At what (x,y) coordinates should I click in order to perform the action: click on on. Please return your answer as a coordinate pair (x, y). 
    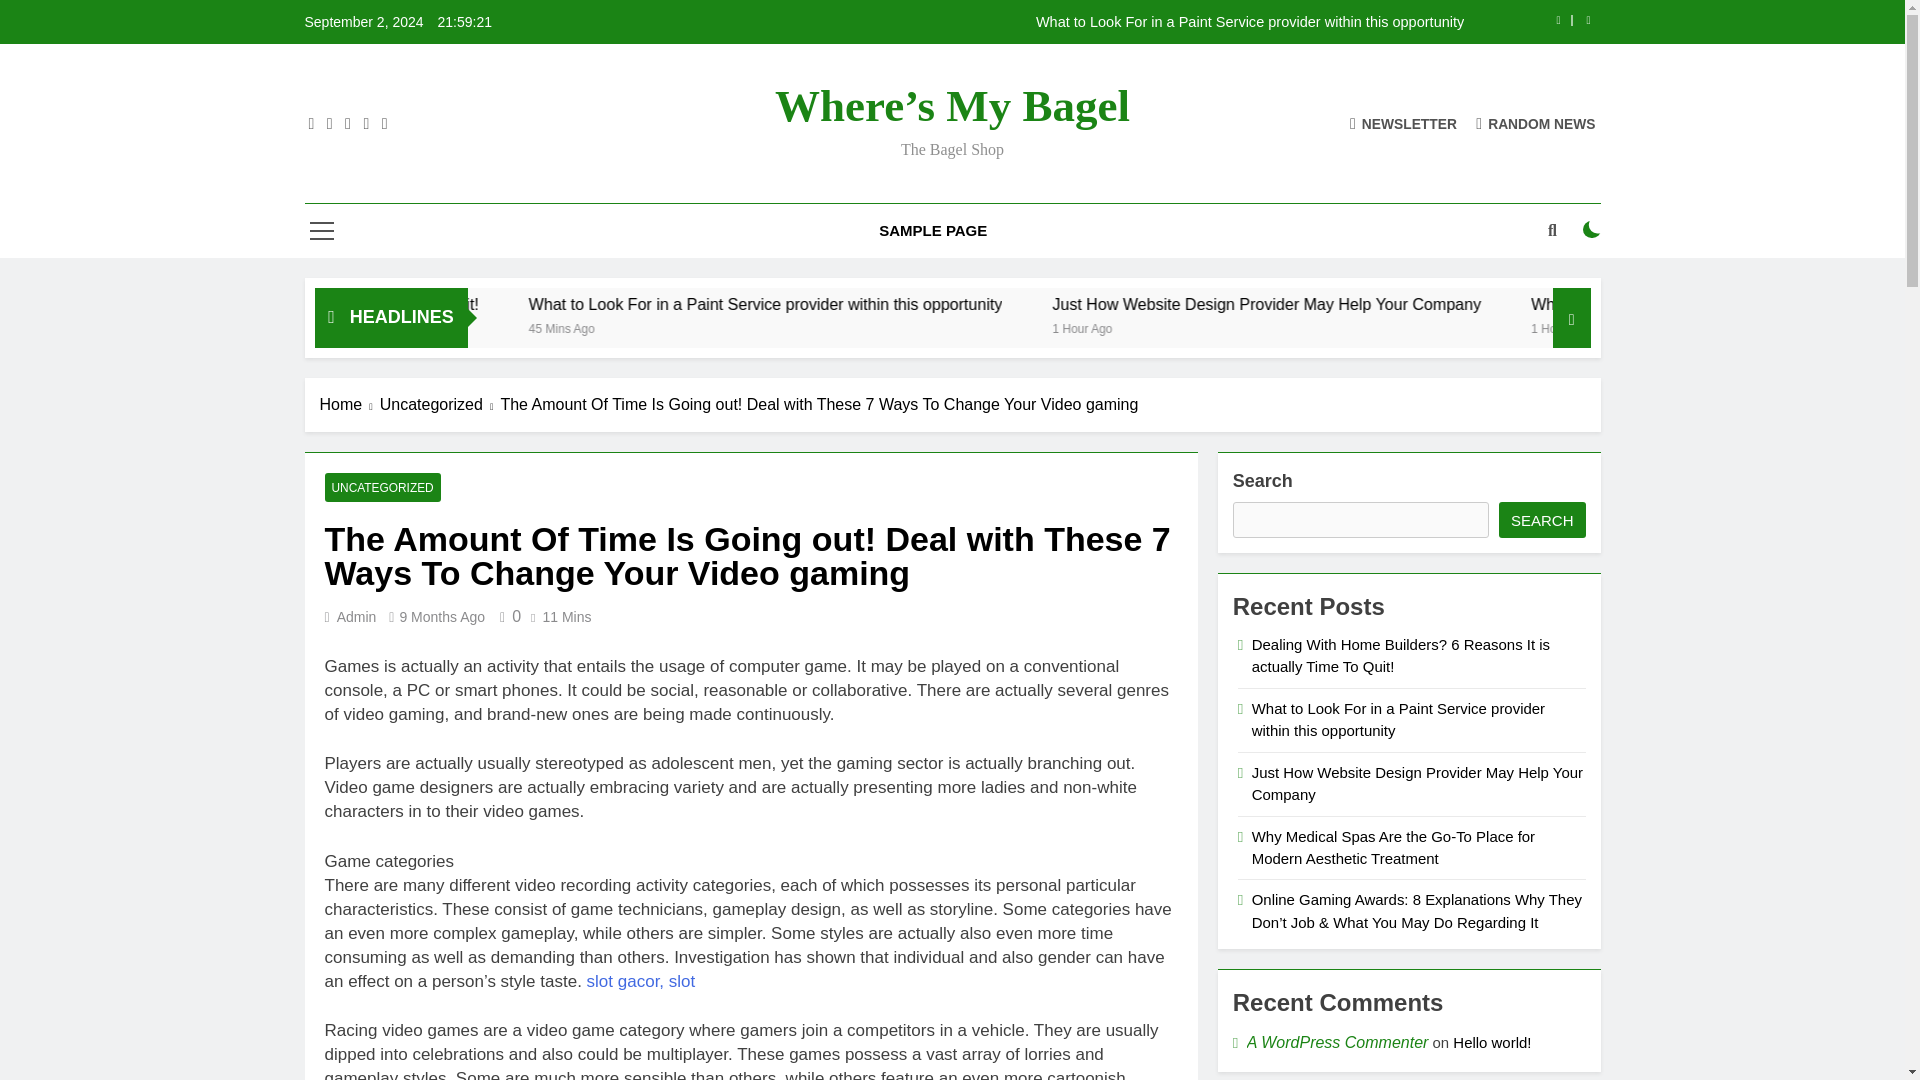
    Looking at the image, I should click on (1592, 230).